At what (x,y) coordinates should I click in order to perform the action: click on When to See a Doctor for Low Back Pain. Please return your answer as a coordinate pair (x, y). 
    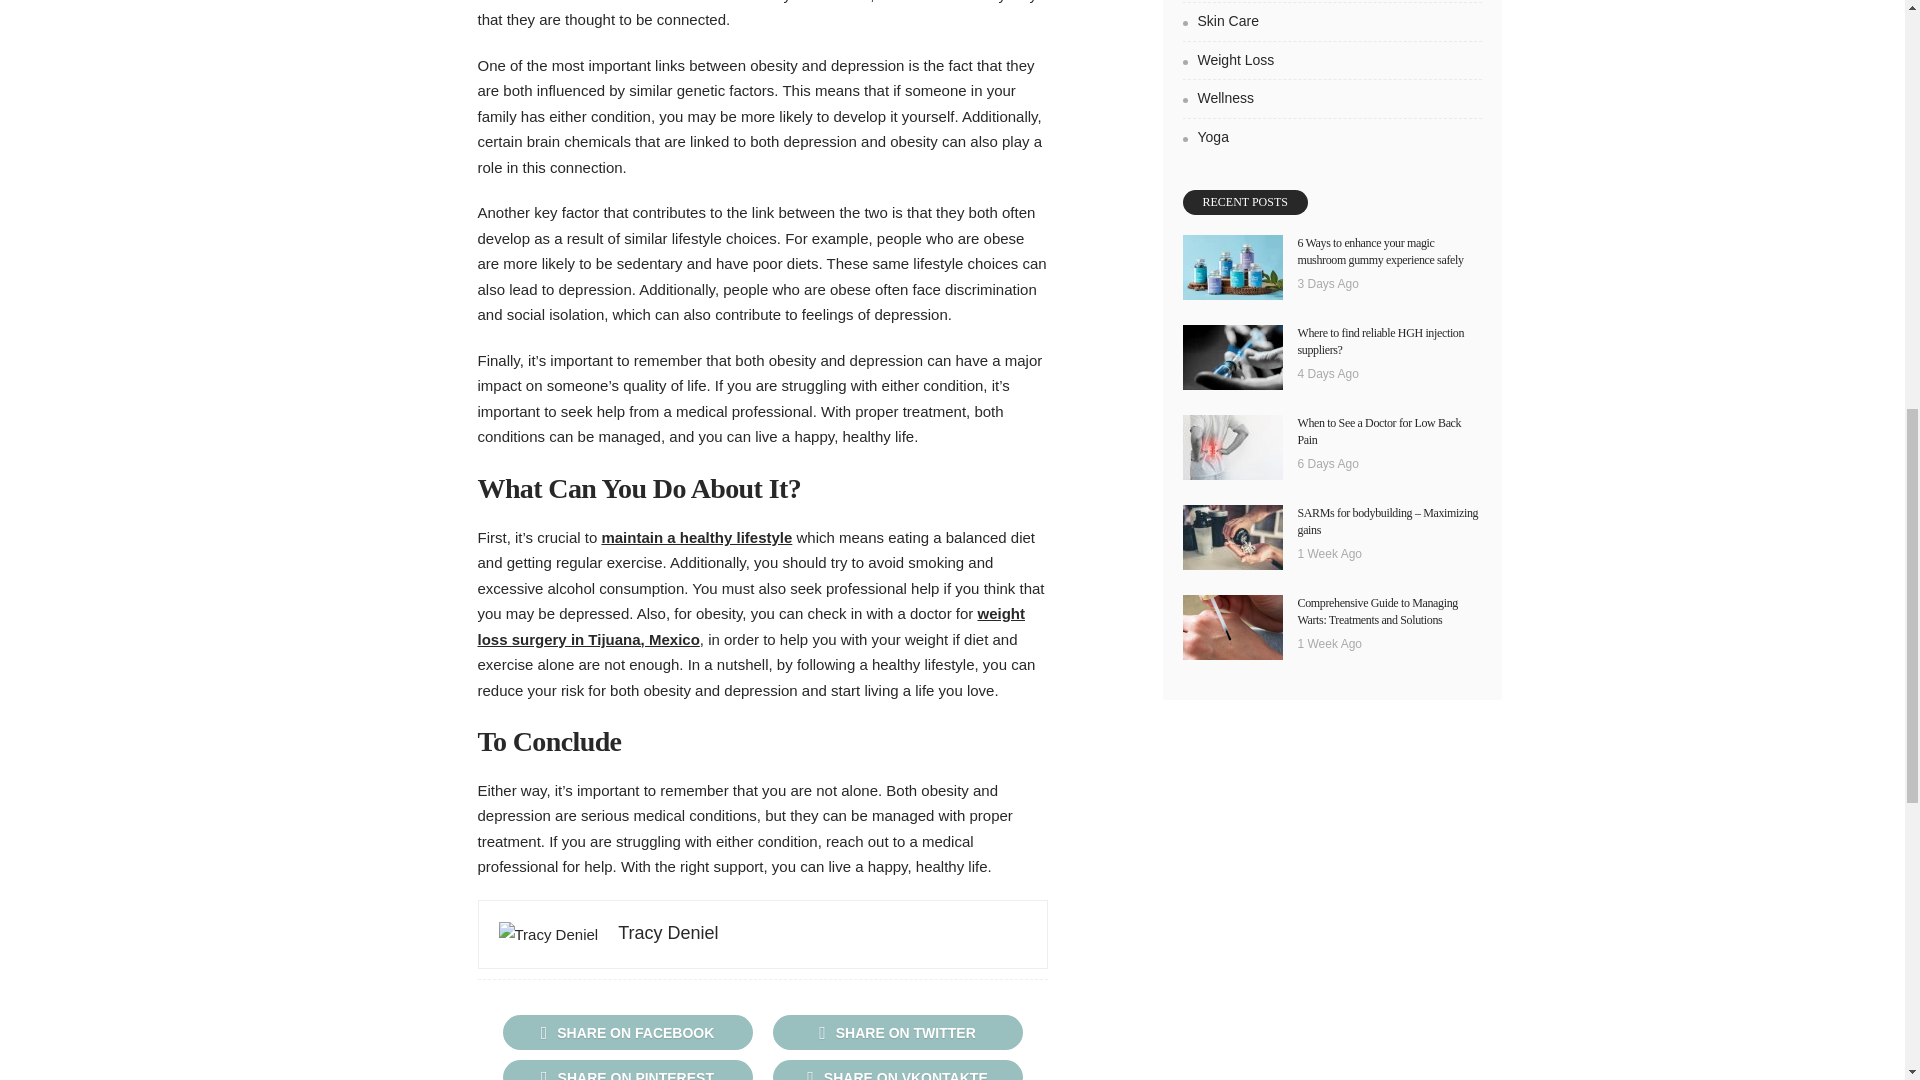
    Looking at the image, I should click on (1232, 446).